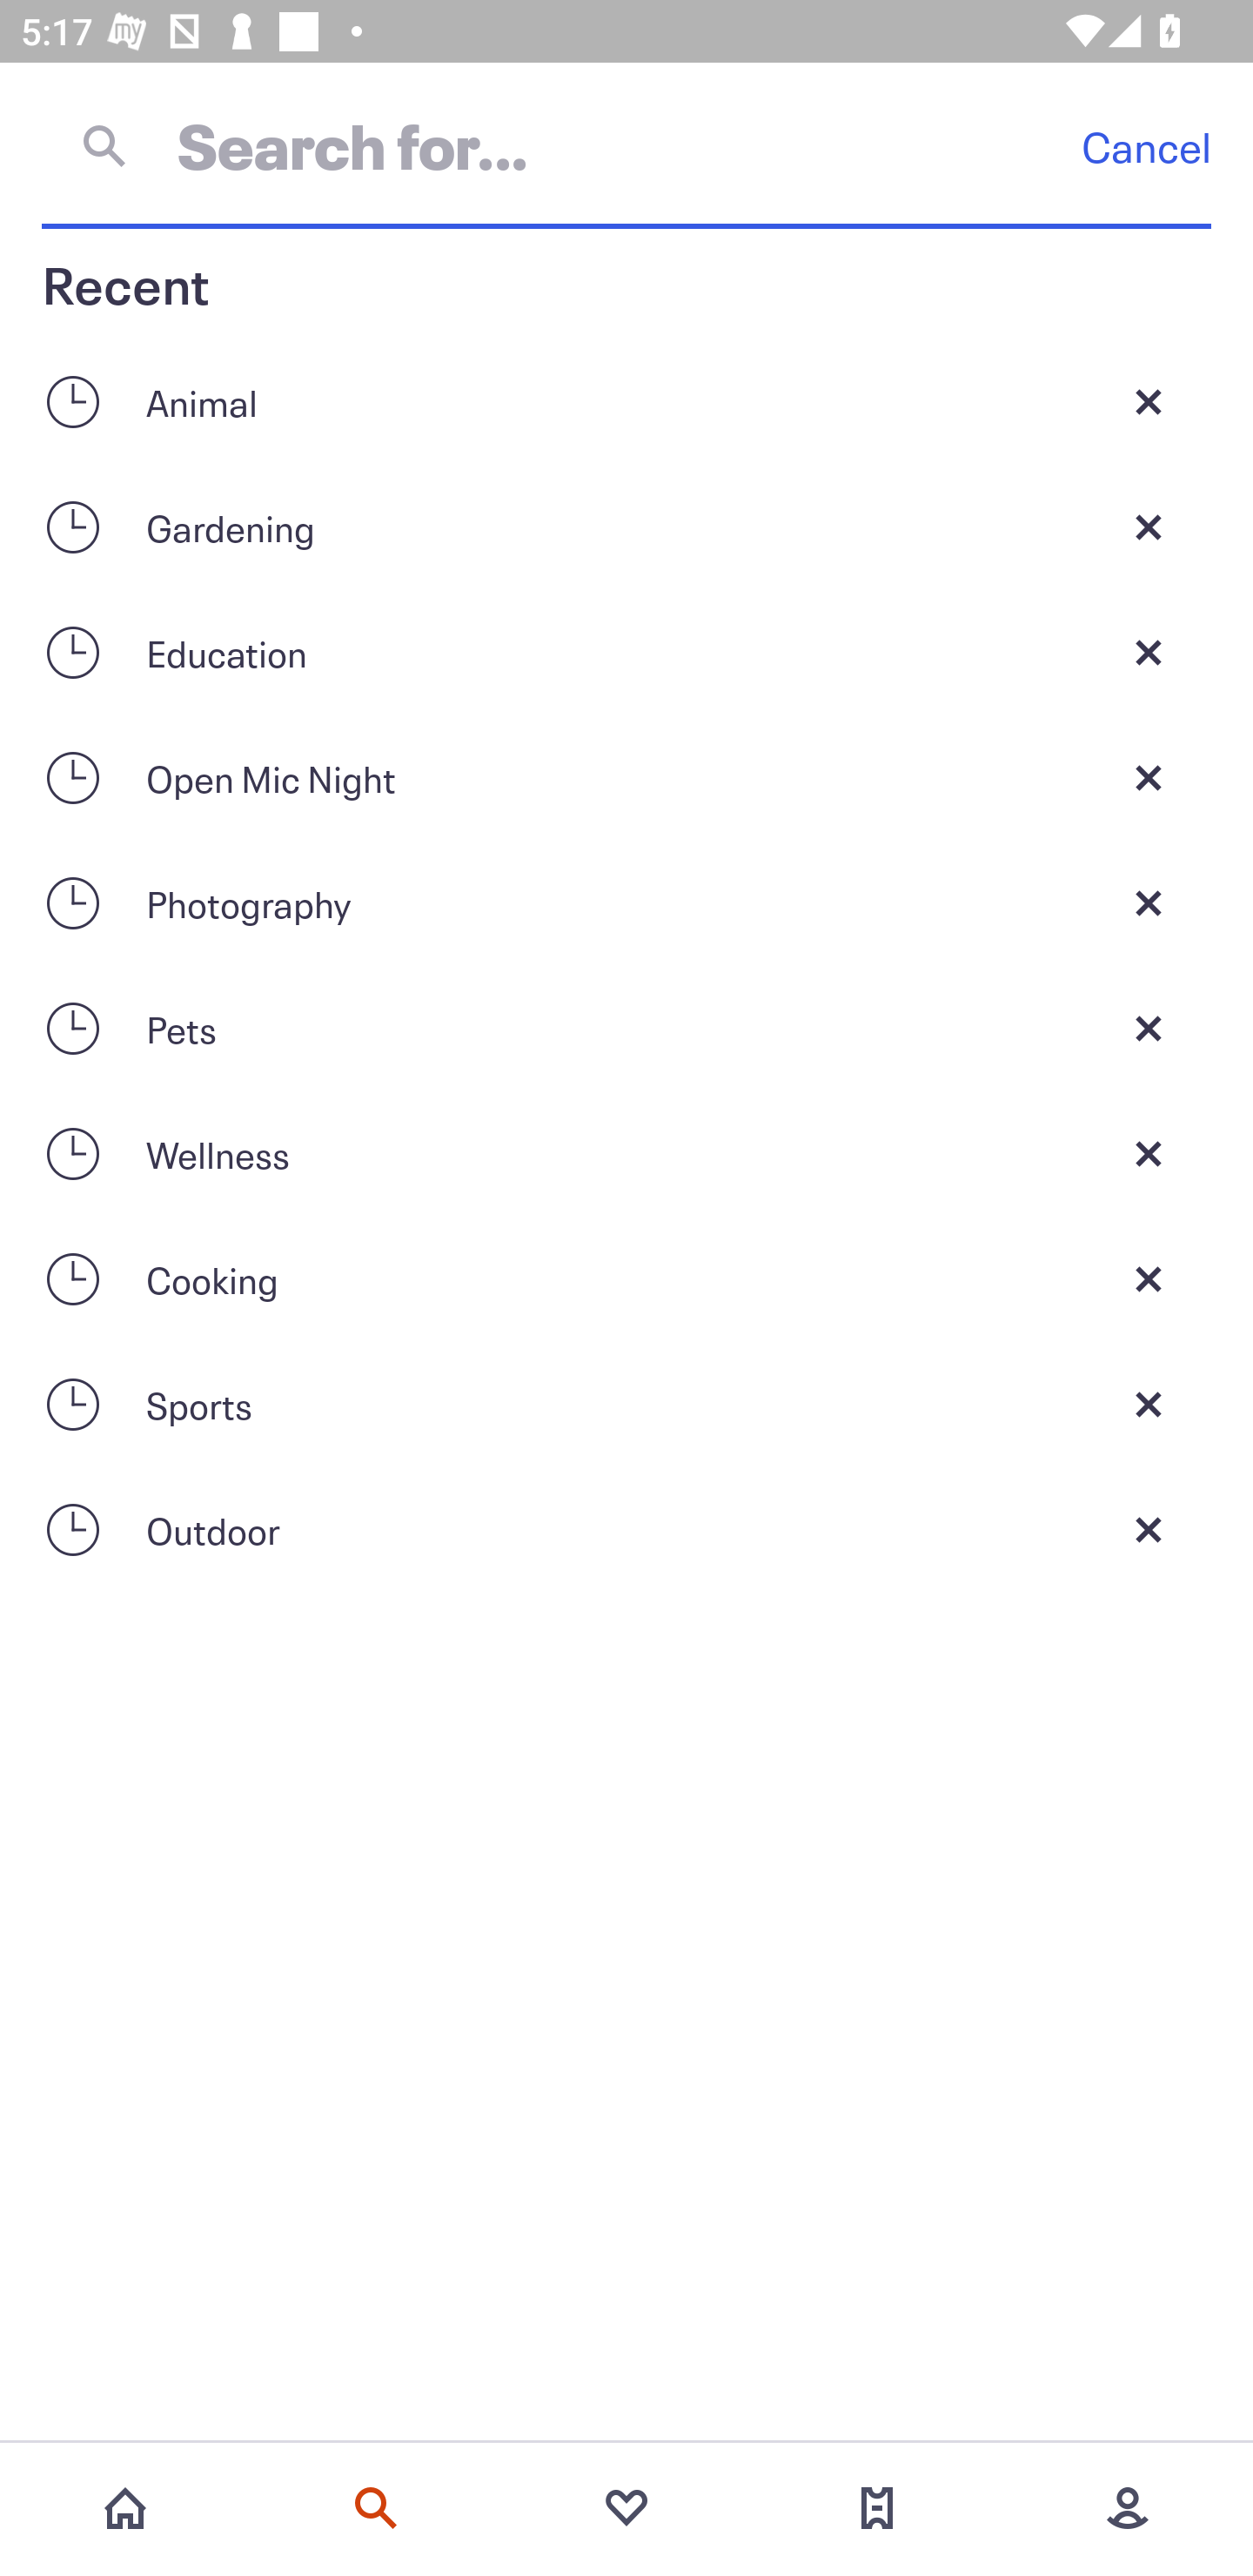 Image resolution: width=1253 pixels, height=2576 pixels. What do you see at coordinates (626, 1279) in the screenshot?
I see `Cooking Close current screen` at bounding box center [626, 1279].